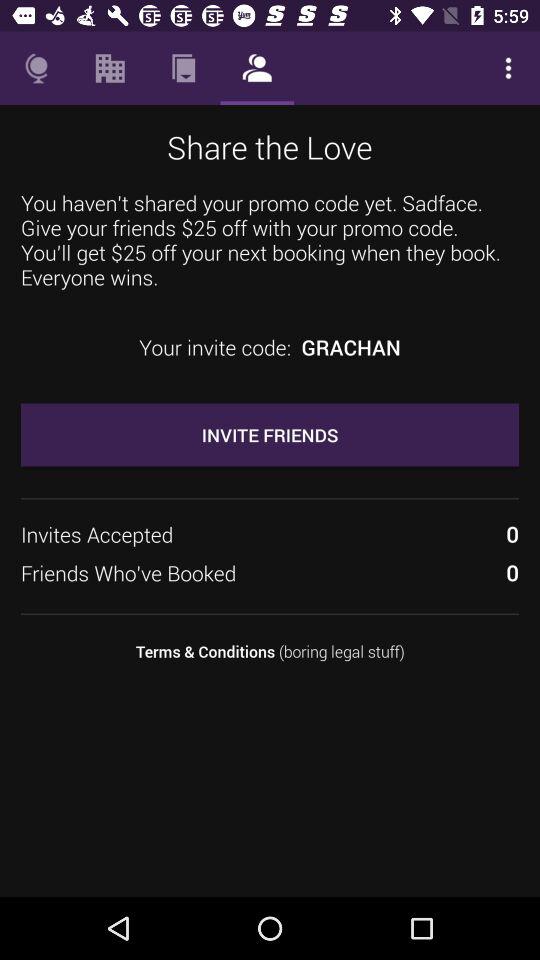  Describe the element at coordinates (350, 347) in the screenshot. I see `turn on icon to the right of the your invite code: icon` at that location.